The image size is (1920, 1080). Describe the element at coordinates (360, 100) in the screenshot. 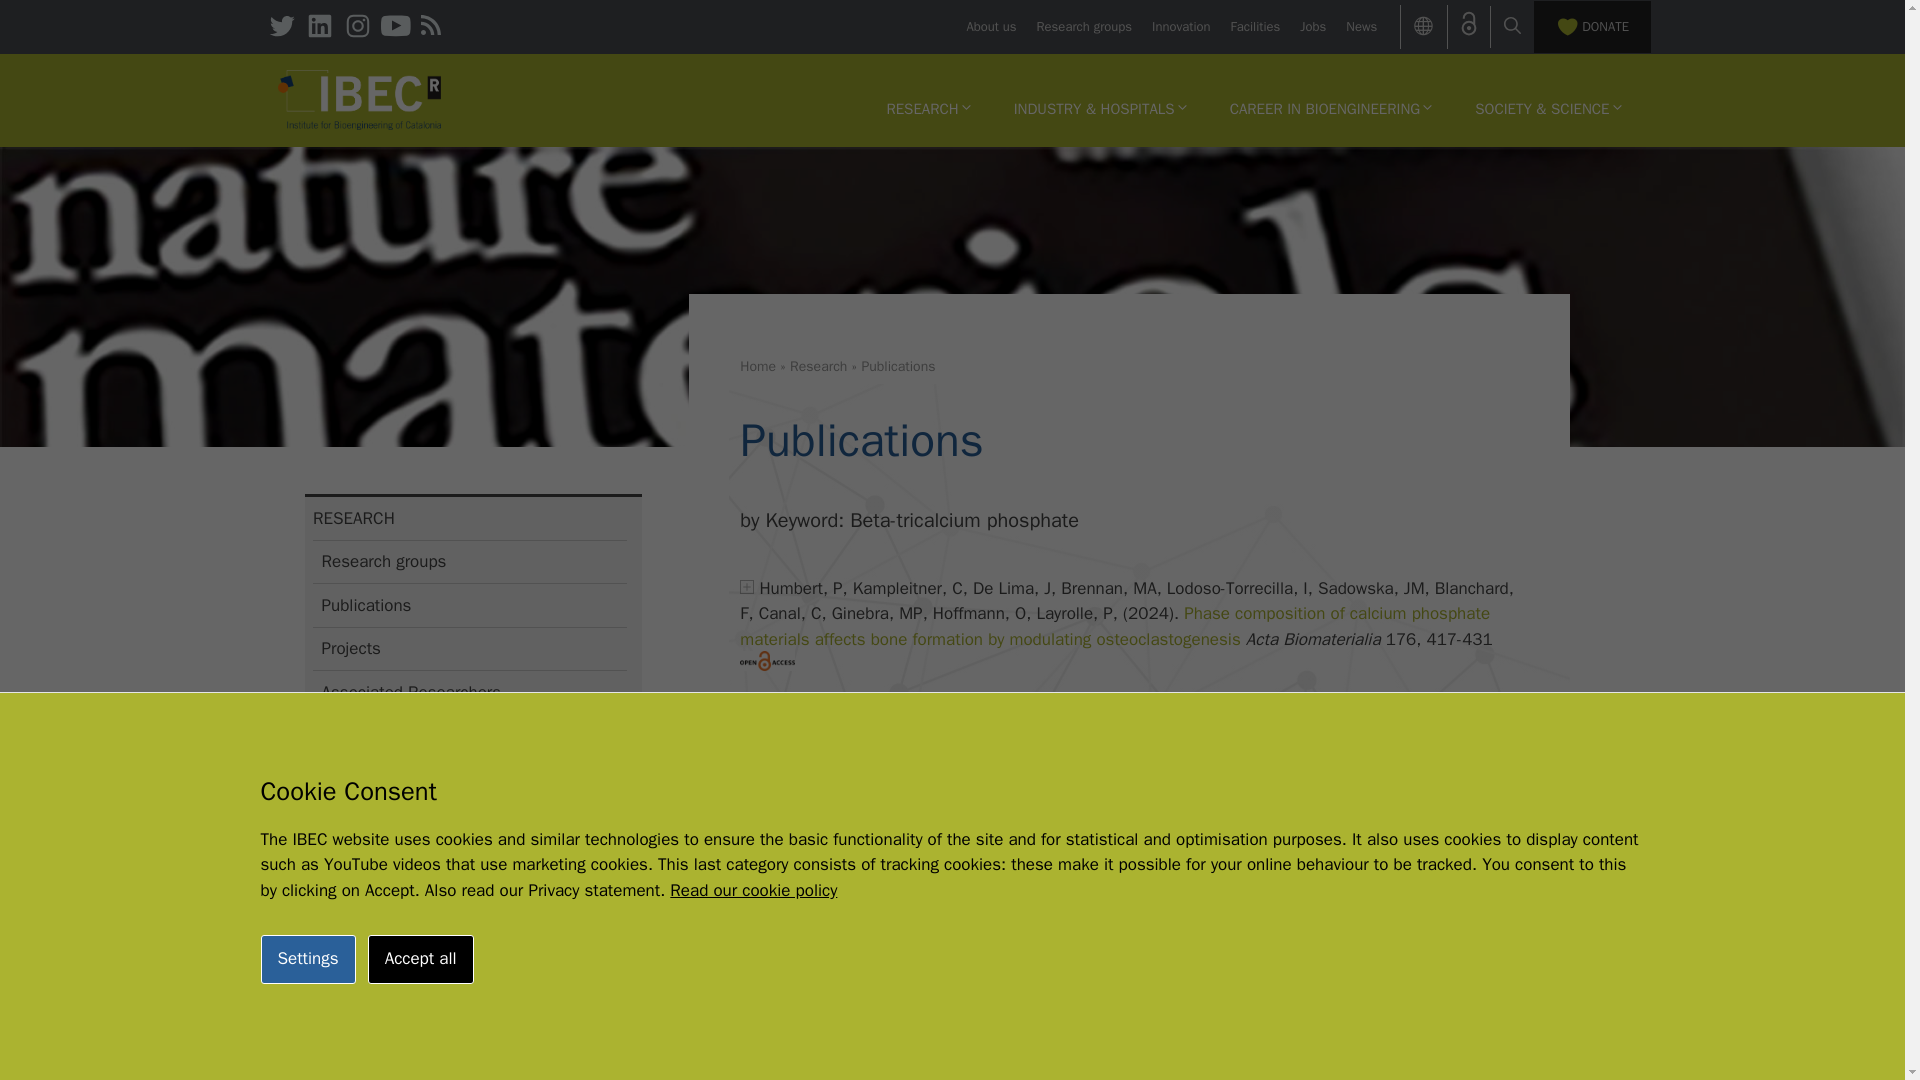

I see `Institute for Bioengineering of Catalonia` at that location.